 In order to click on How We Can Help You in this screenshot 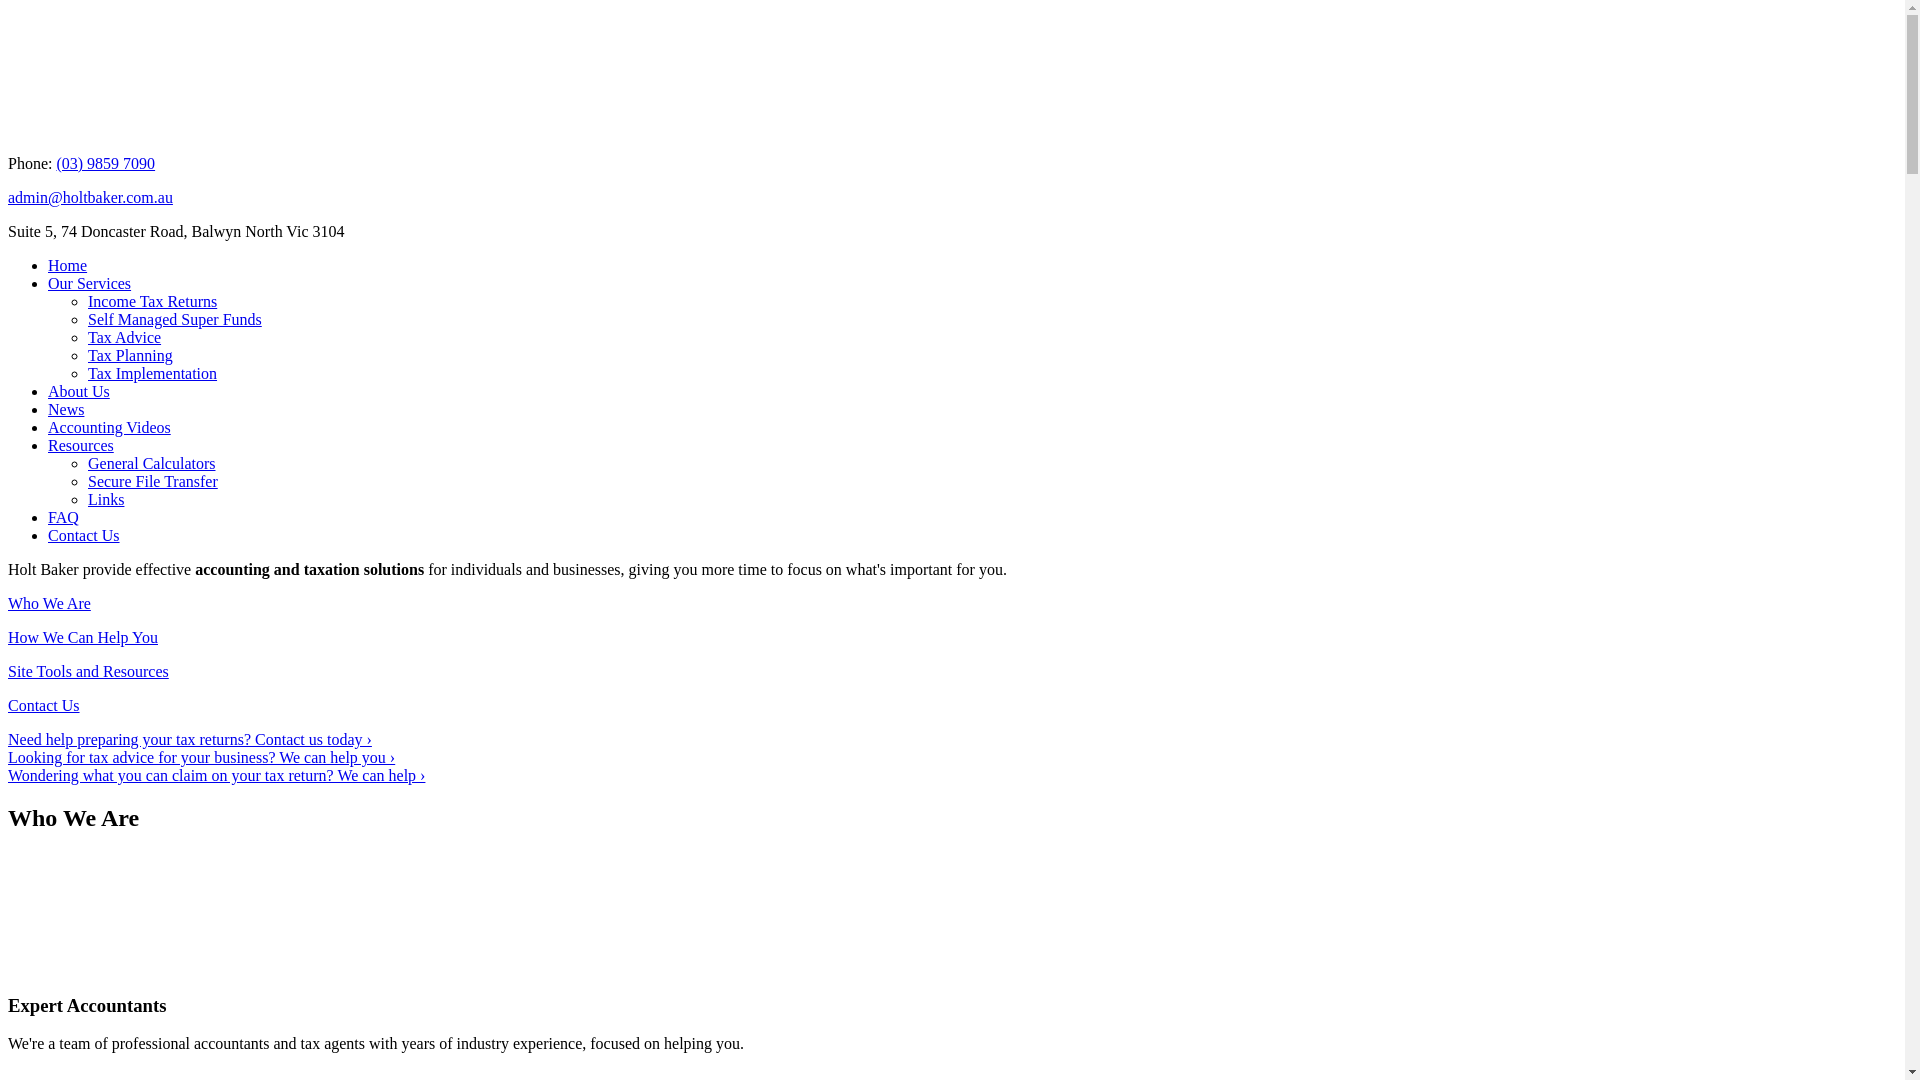, I will do `click(952, 638)`.